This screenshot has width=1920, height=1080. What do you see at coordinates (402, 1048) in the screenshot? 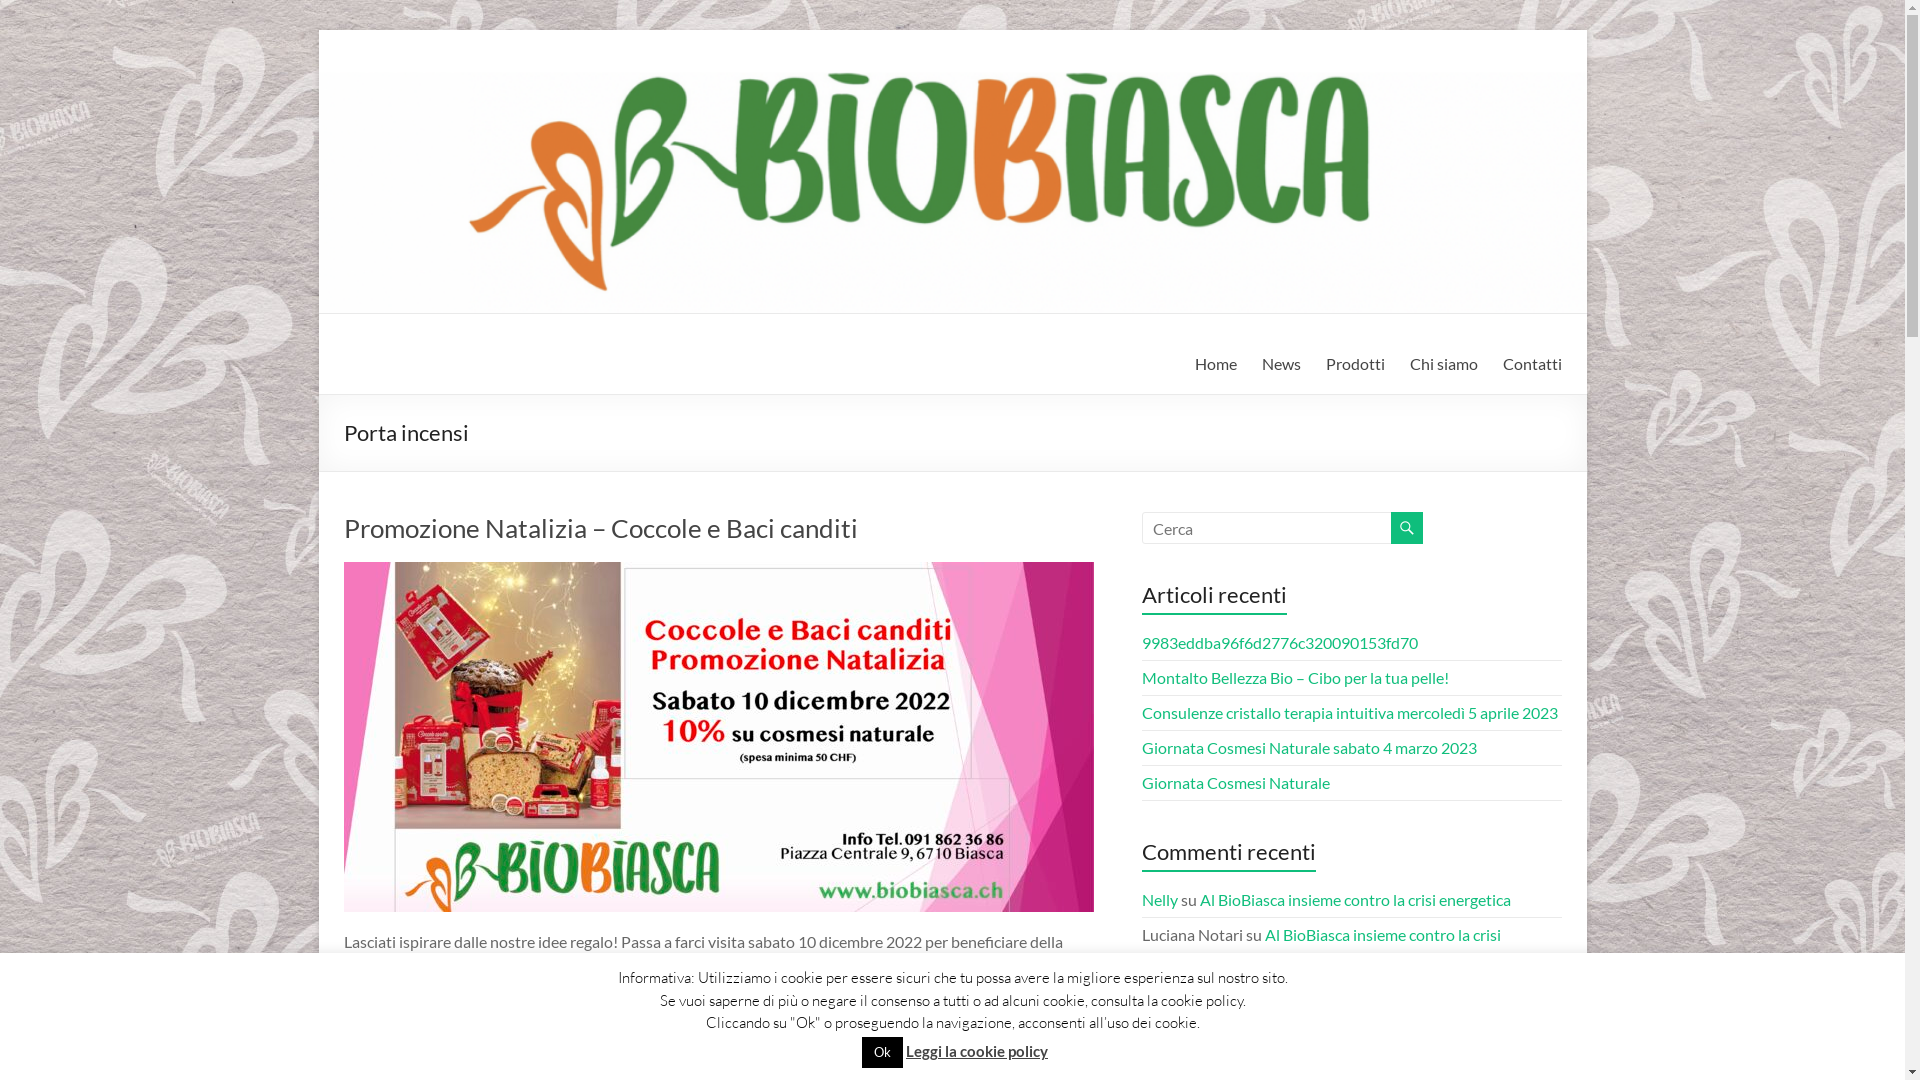
I see `Ambiente` at bounding box center [402, 1048].